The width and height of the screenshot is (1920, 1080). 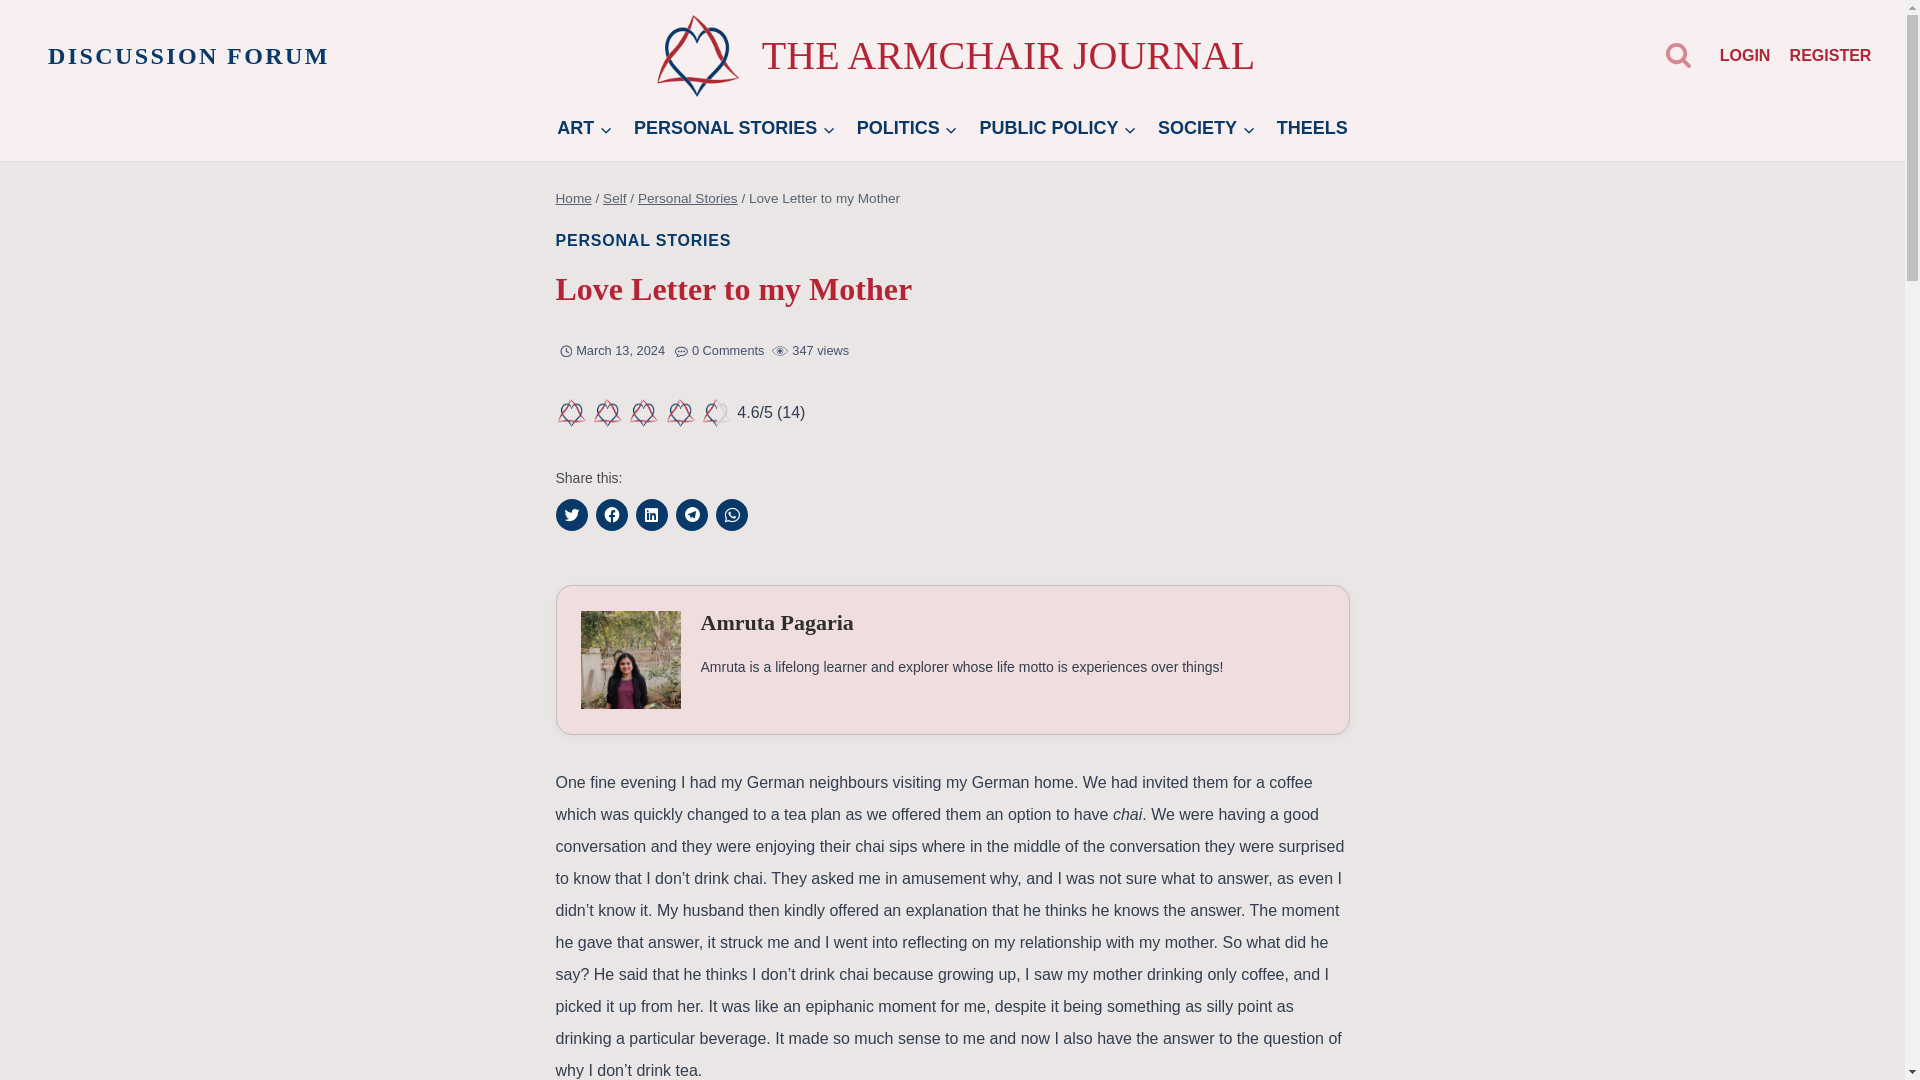 What do you see at coordinates (614, 198) in the screenshot?
I see `Self` at bounding box center [614, 198].